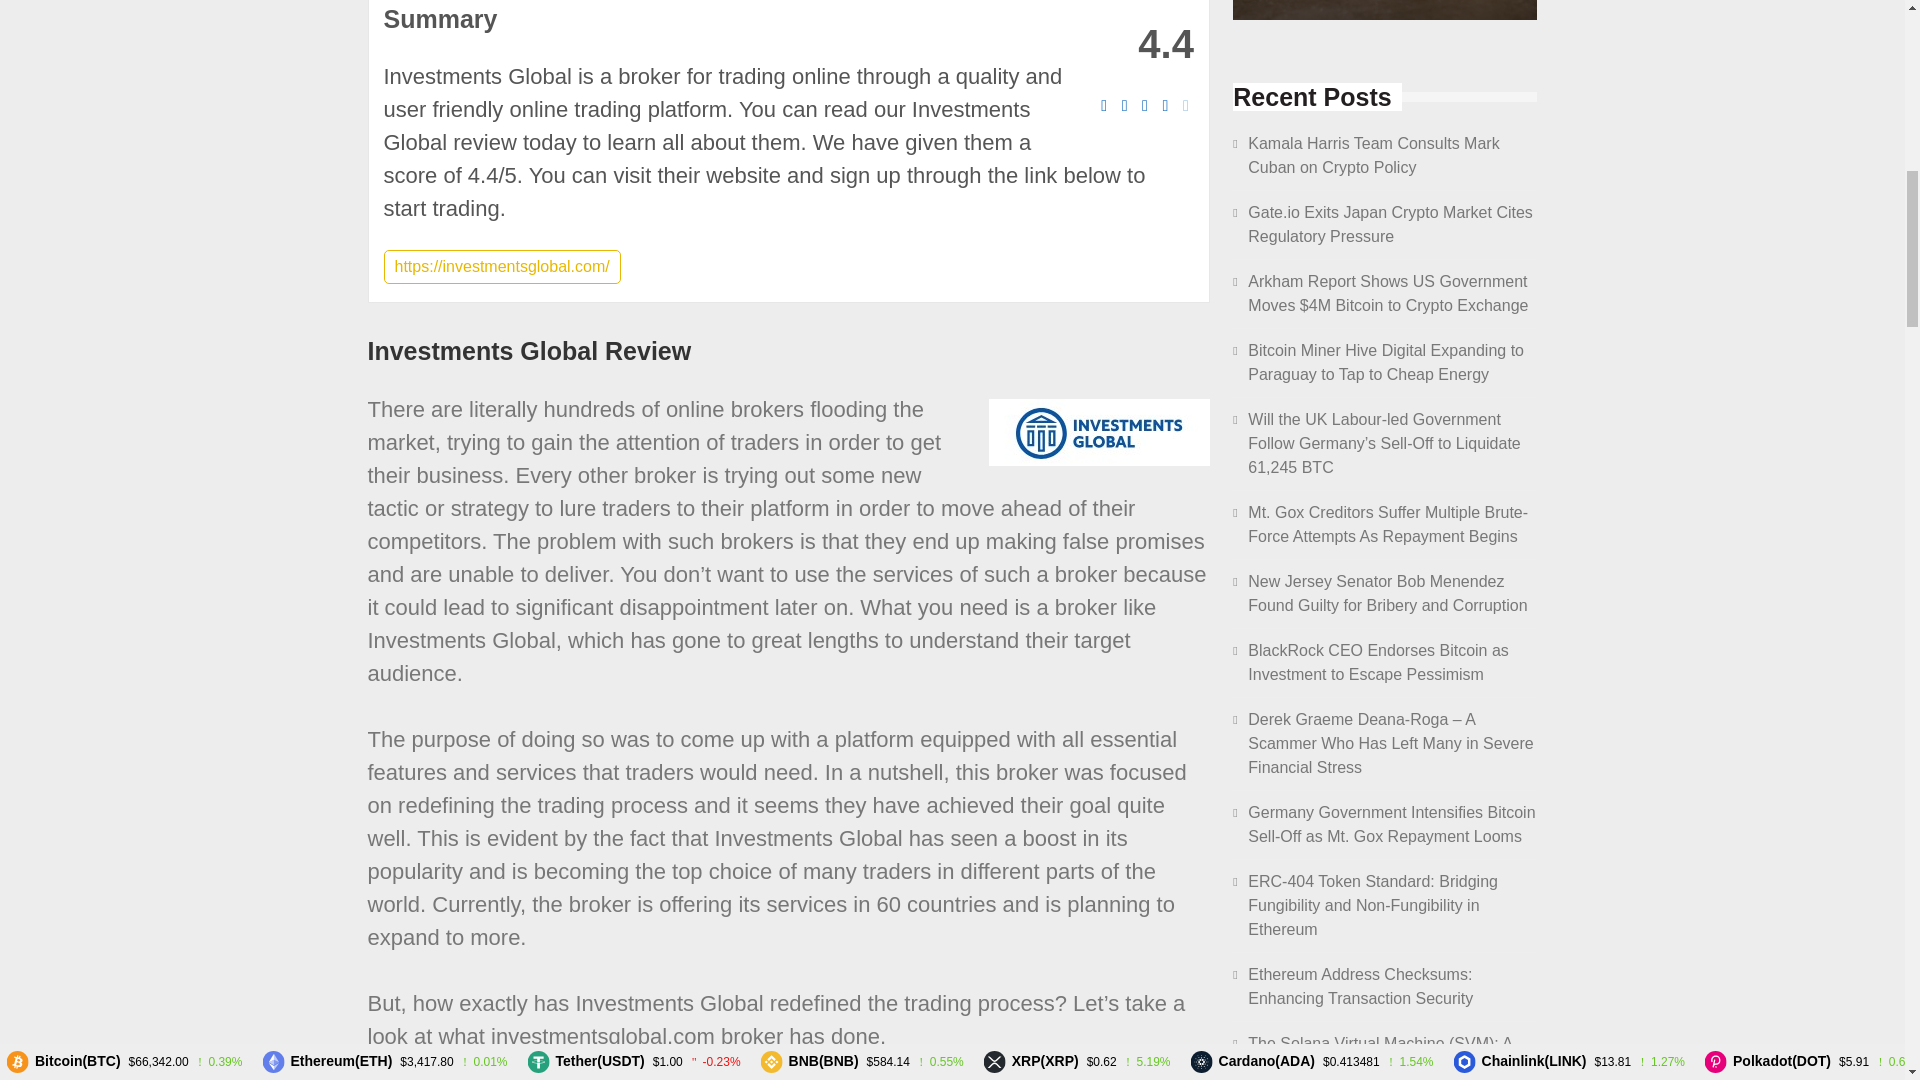 This screenshot has height=1080, width=1920. What do you see at coordinates (1390, 224) in the screenshot?
I see `Gate.io Exits Japan Crypto Market Cites Regulatory Pressure` at bounding box center [1390, 224].